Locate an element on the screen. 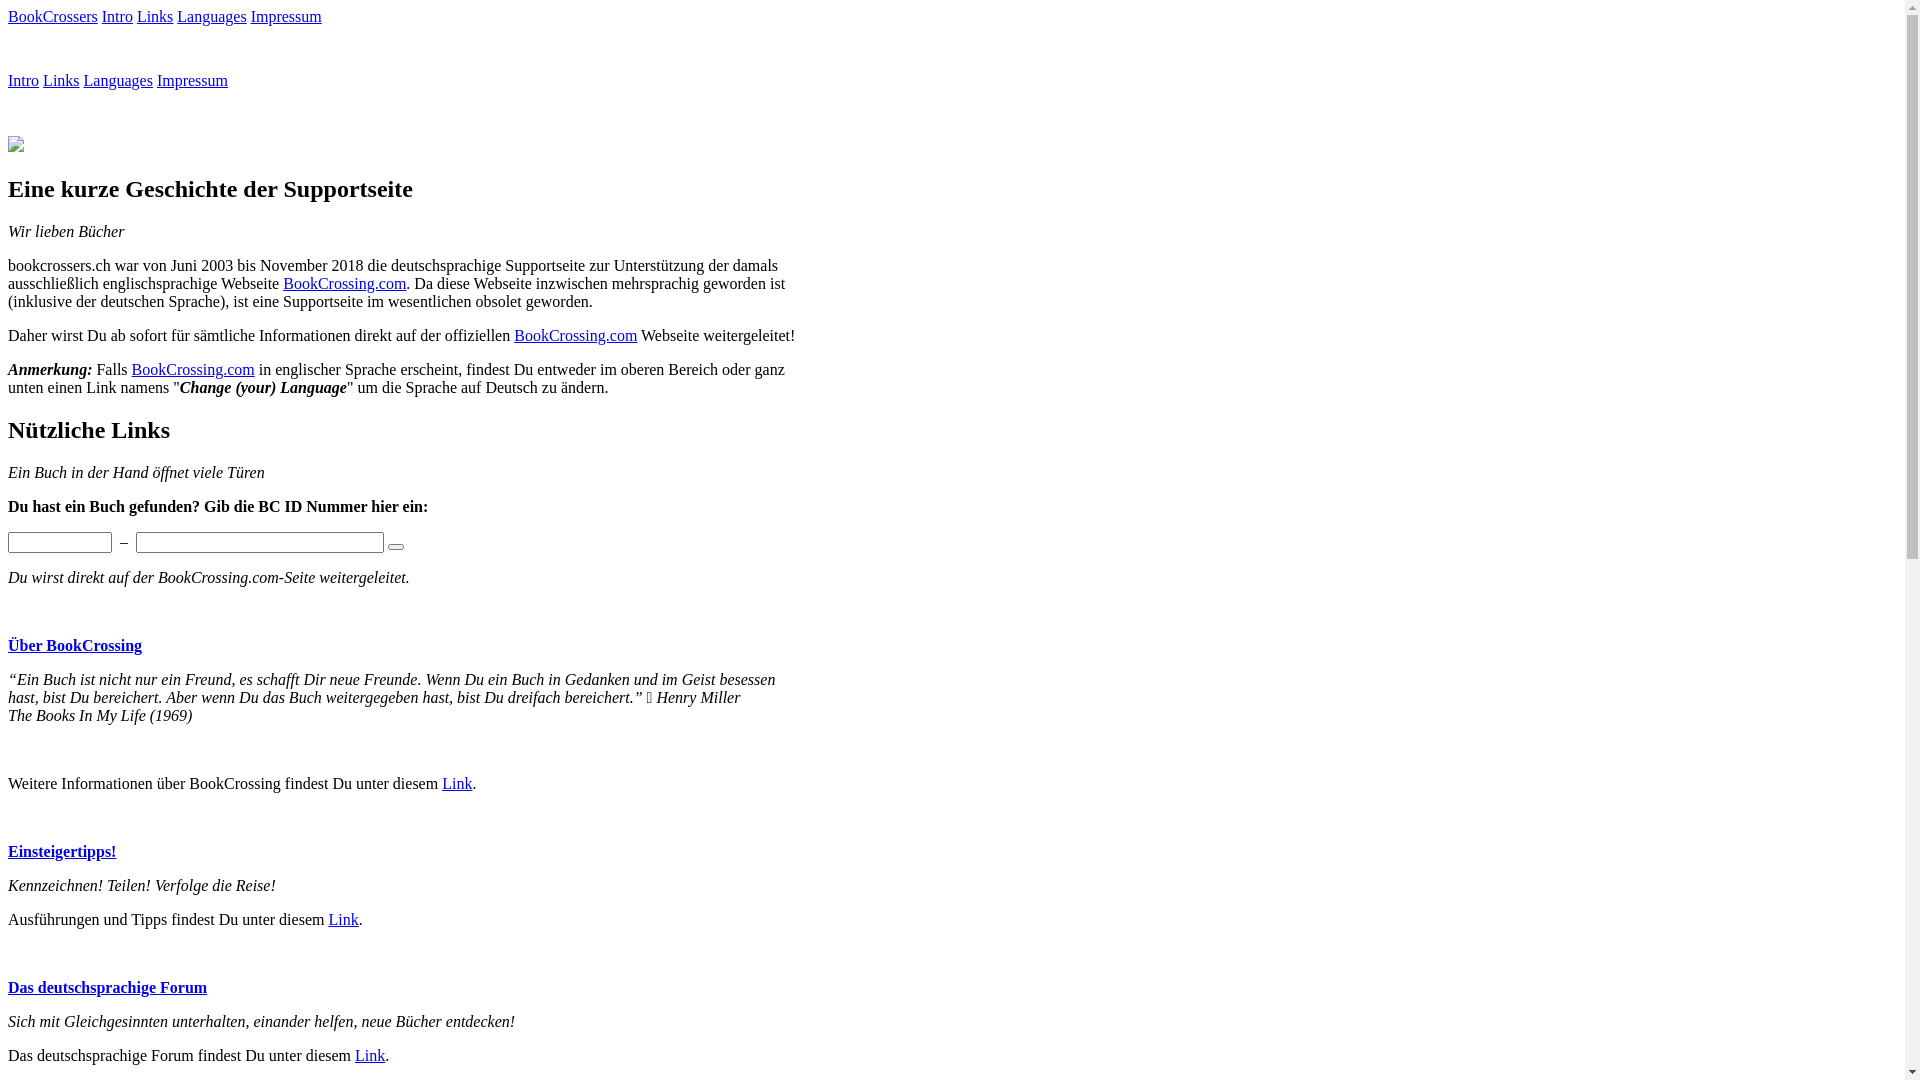 The width and height of the screenshot is (1920, 1080). Das deutschsprachige Forum is located at coordinates (108, 988).